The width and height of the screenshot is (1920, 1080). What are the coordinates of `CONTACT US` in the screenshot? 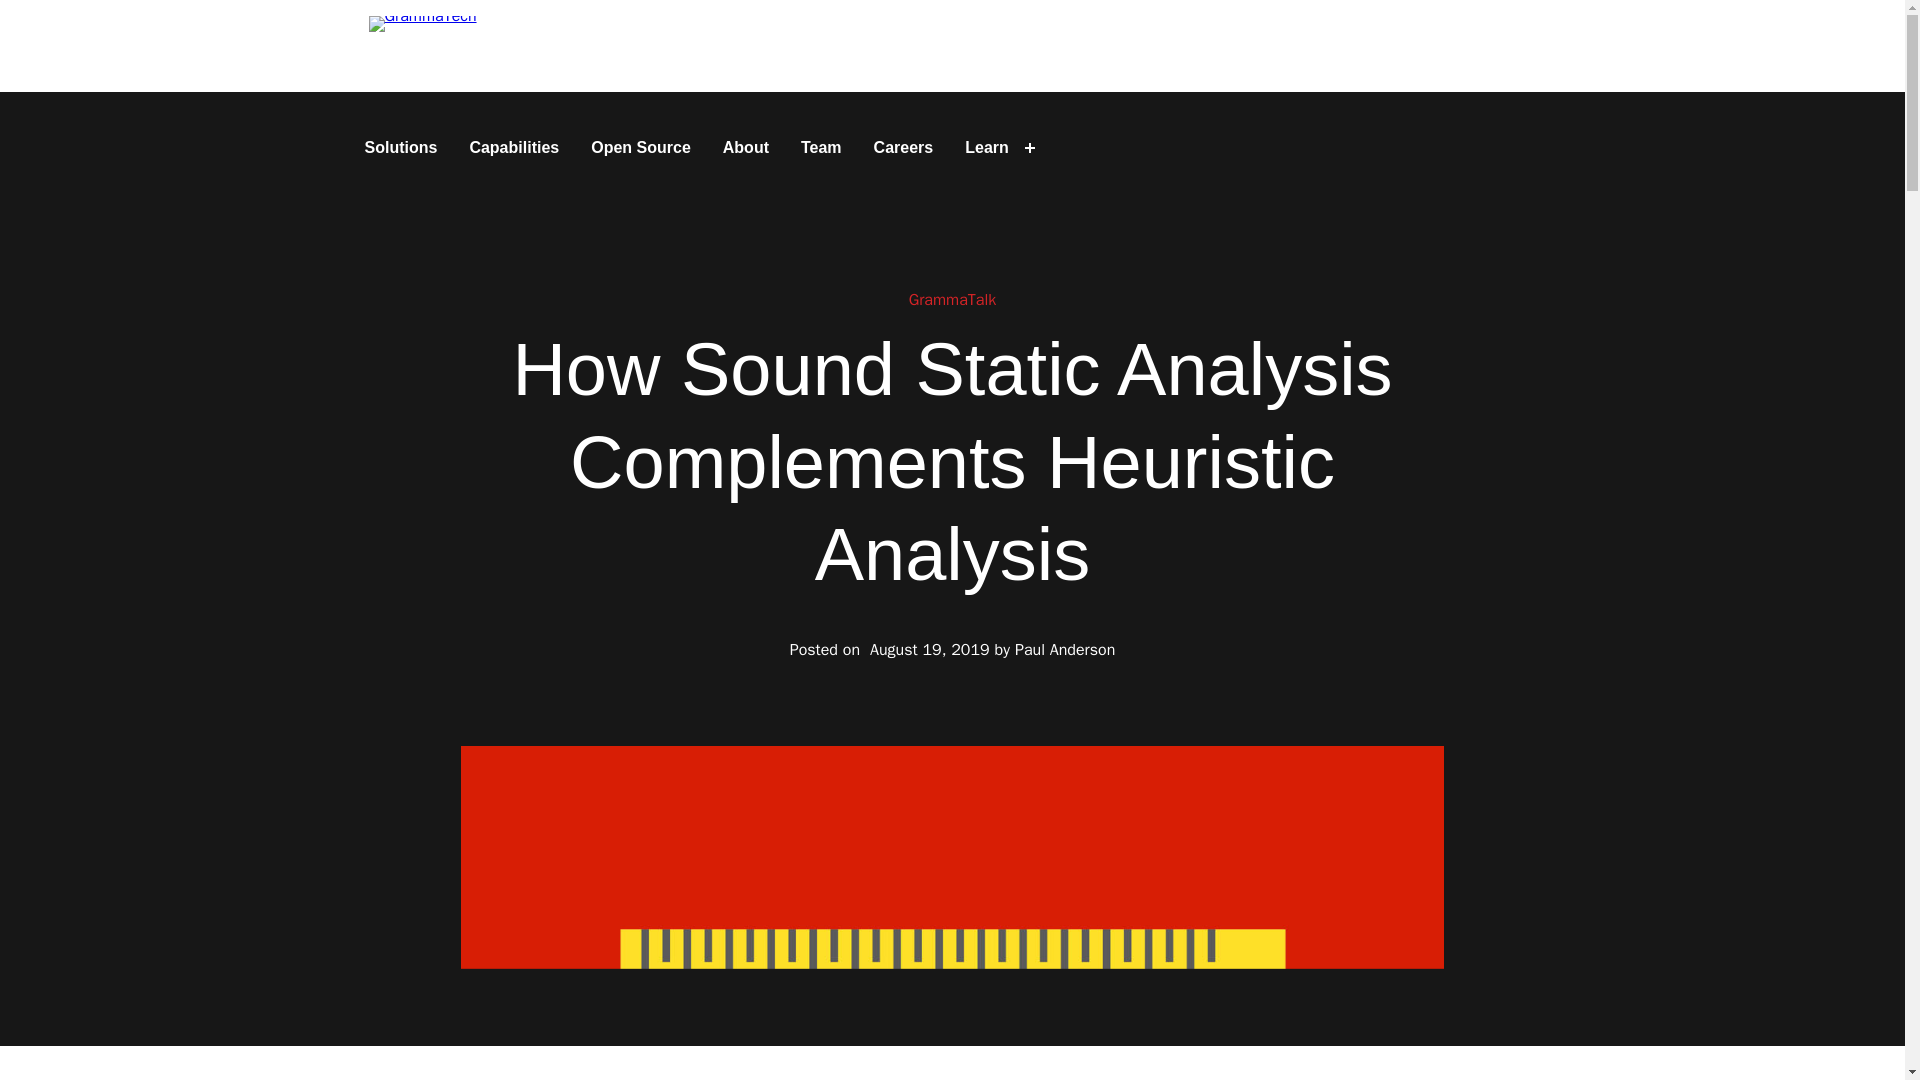 It's located at (1462, 46).